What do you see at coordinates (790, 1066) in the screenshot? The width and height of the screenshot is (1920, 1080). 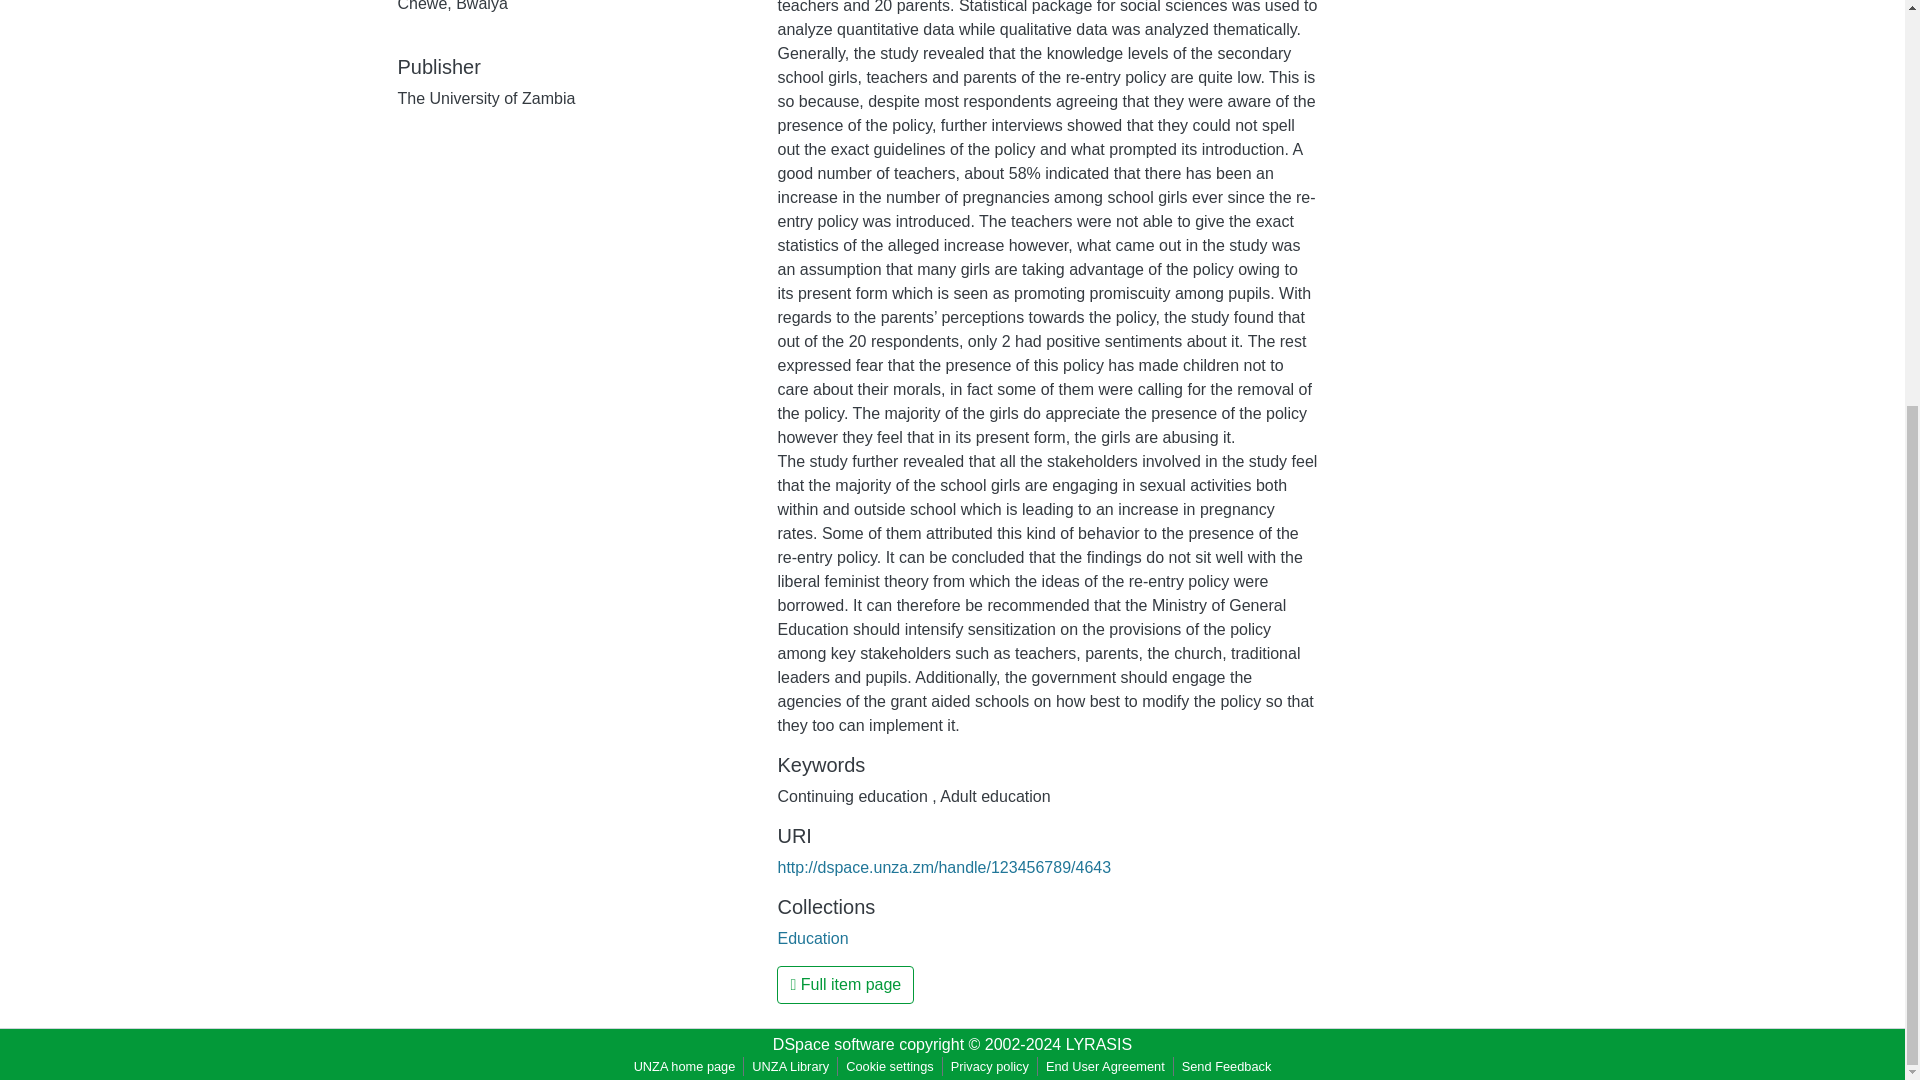 I see `UNZA Library` at bounding box center [790, 1066].